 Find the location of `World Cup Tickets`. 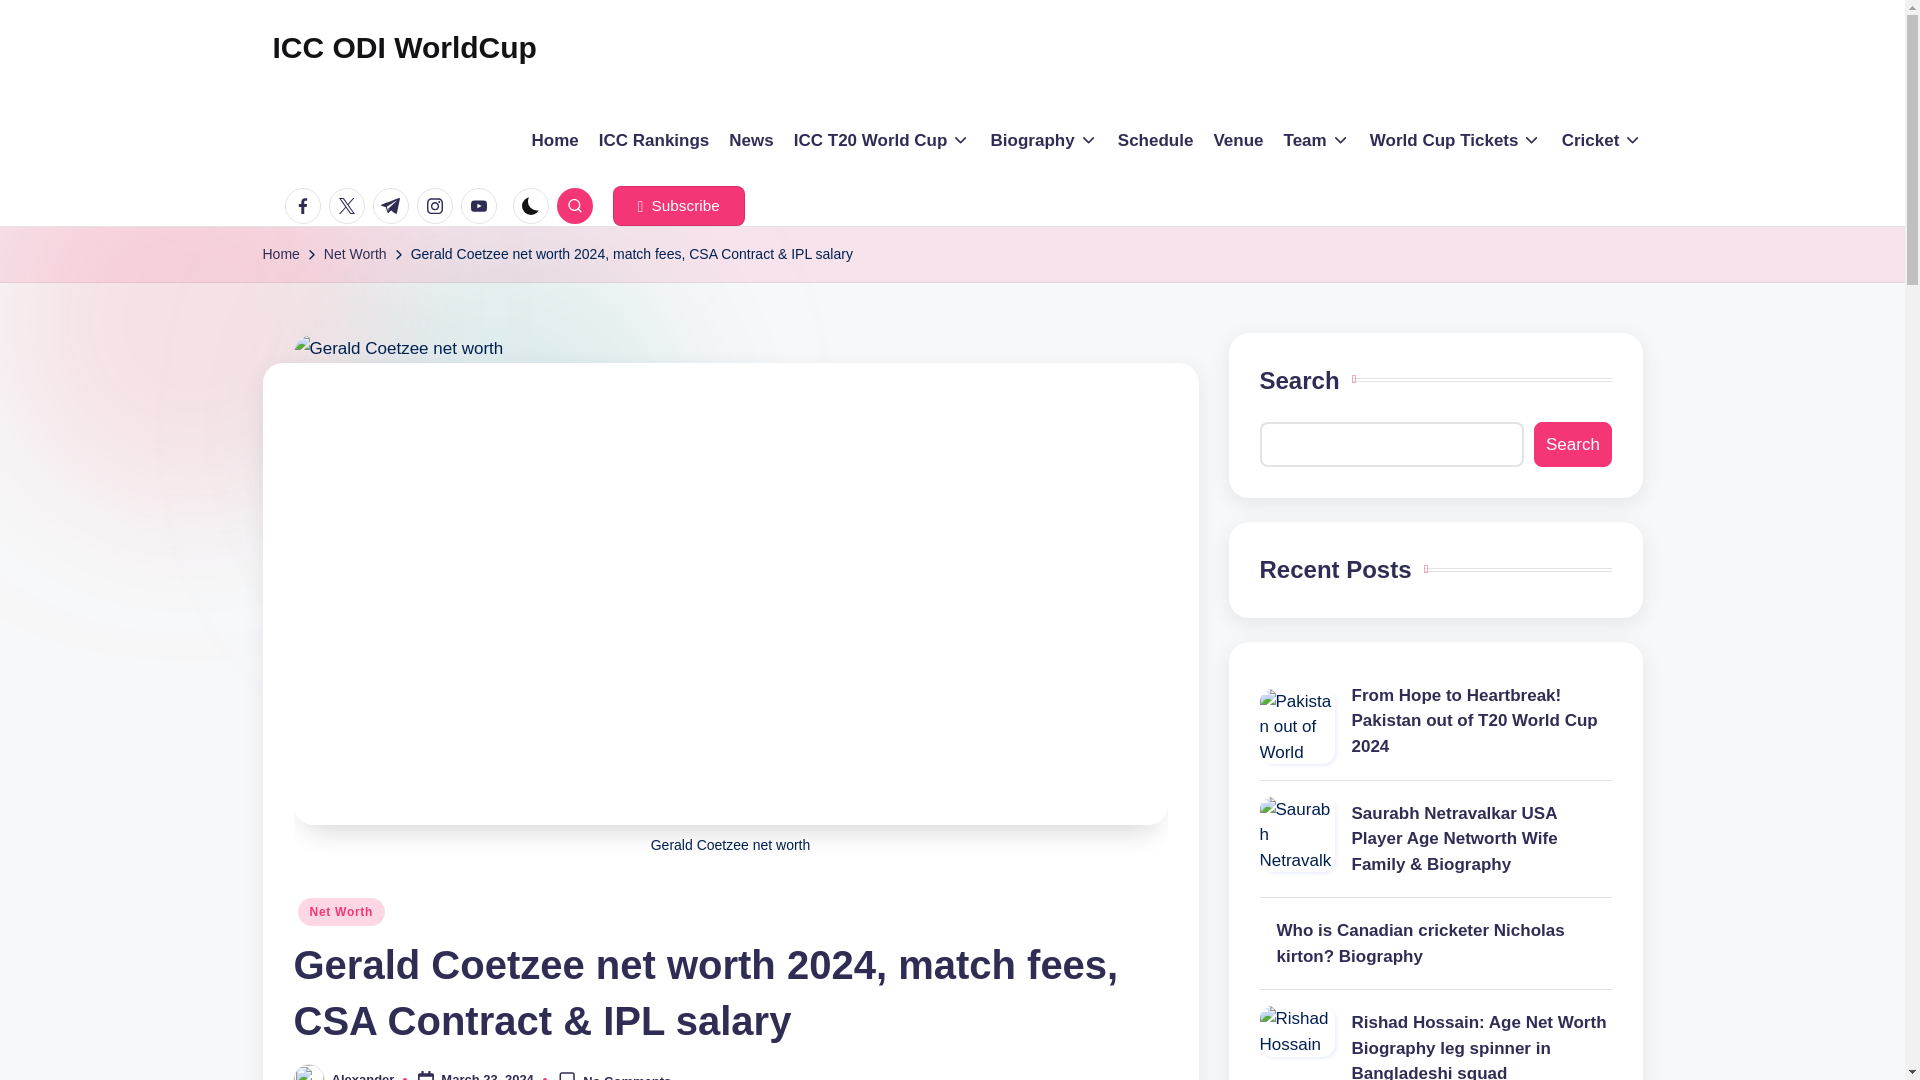

World Cup Tickets is located at coordinates (1456, 140).